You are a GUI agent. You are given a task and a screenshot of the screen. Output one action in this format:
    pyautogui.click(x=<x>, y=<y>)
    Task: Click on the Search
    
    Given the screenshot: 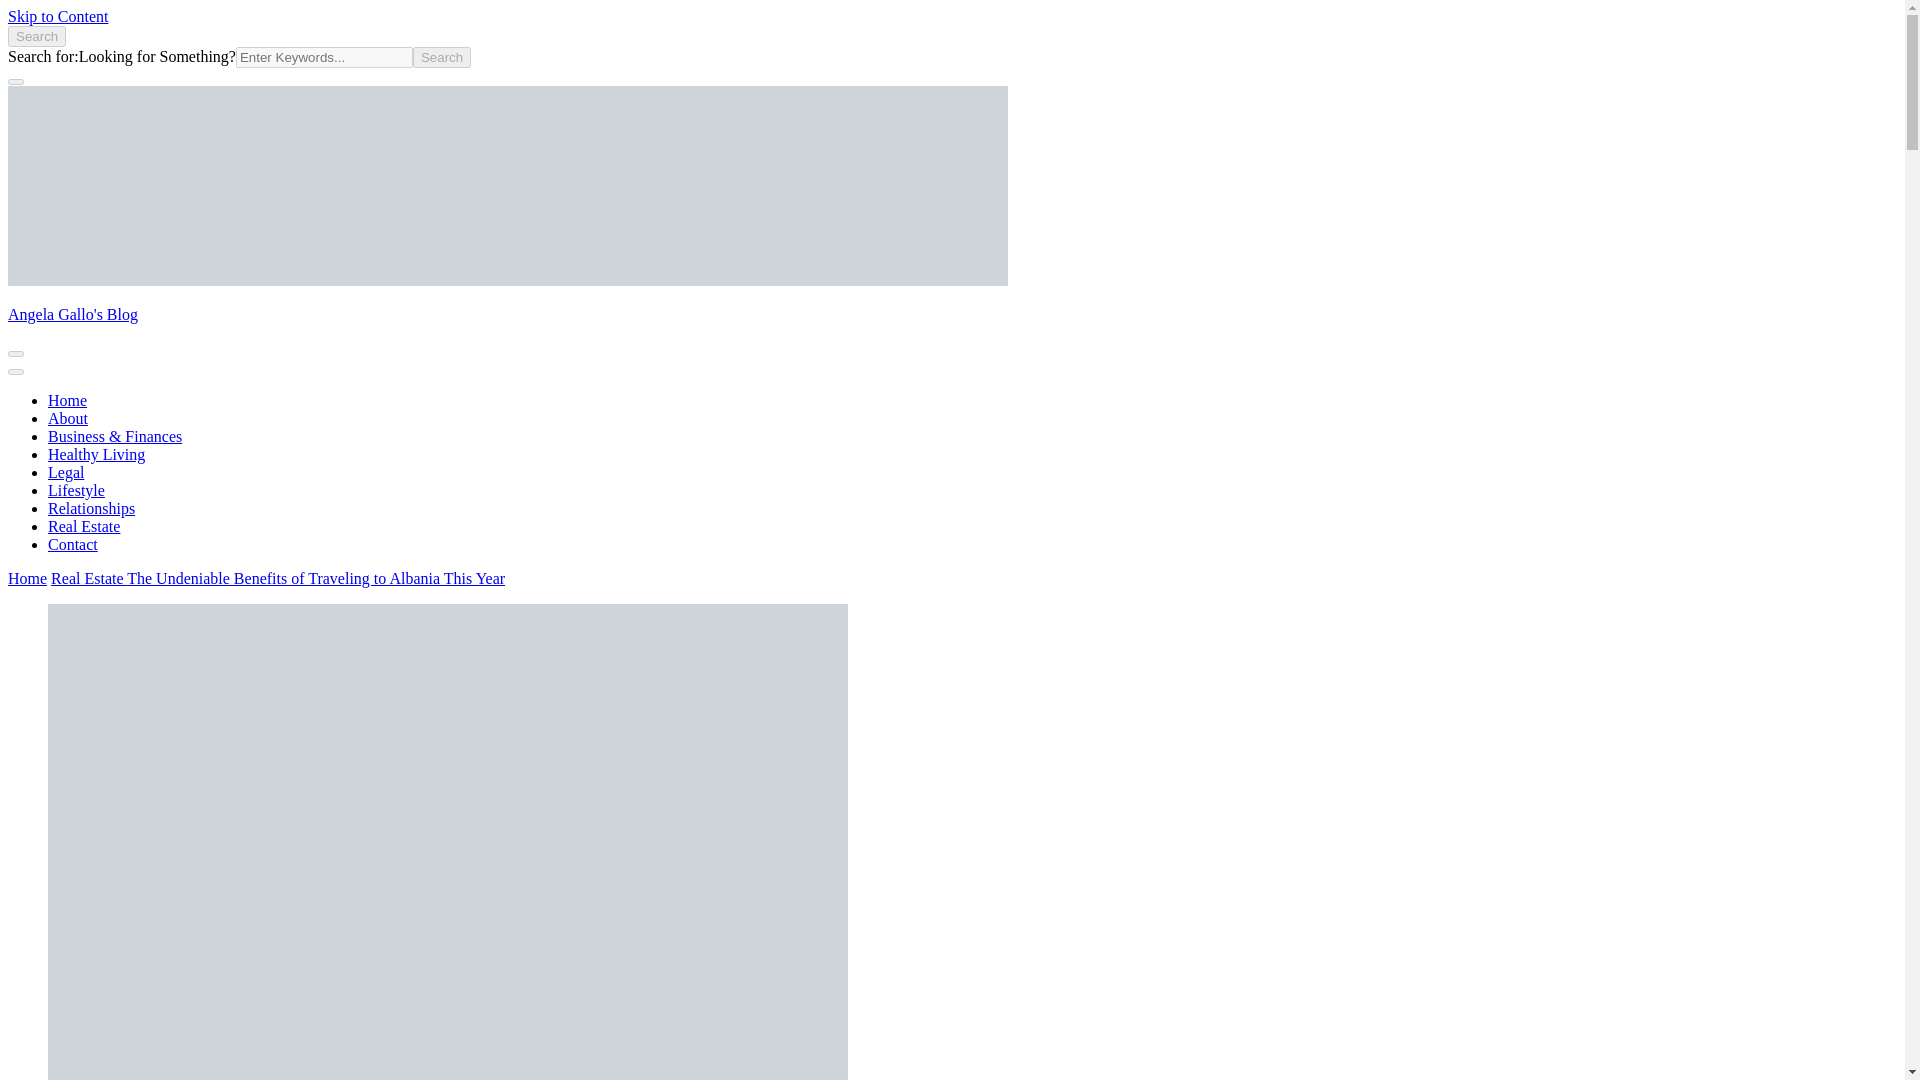 What is the action you would take?
    pyautogui.click(x=36, y=36)
    